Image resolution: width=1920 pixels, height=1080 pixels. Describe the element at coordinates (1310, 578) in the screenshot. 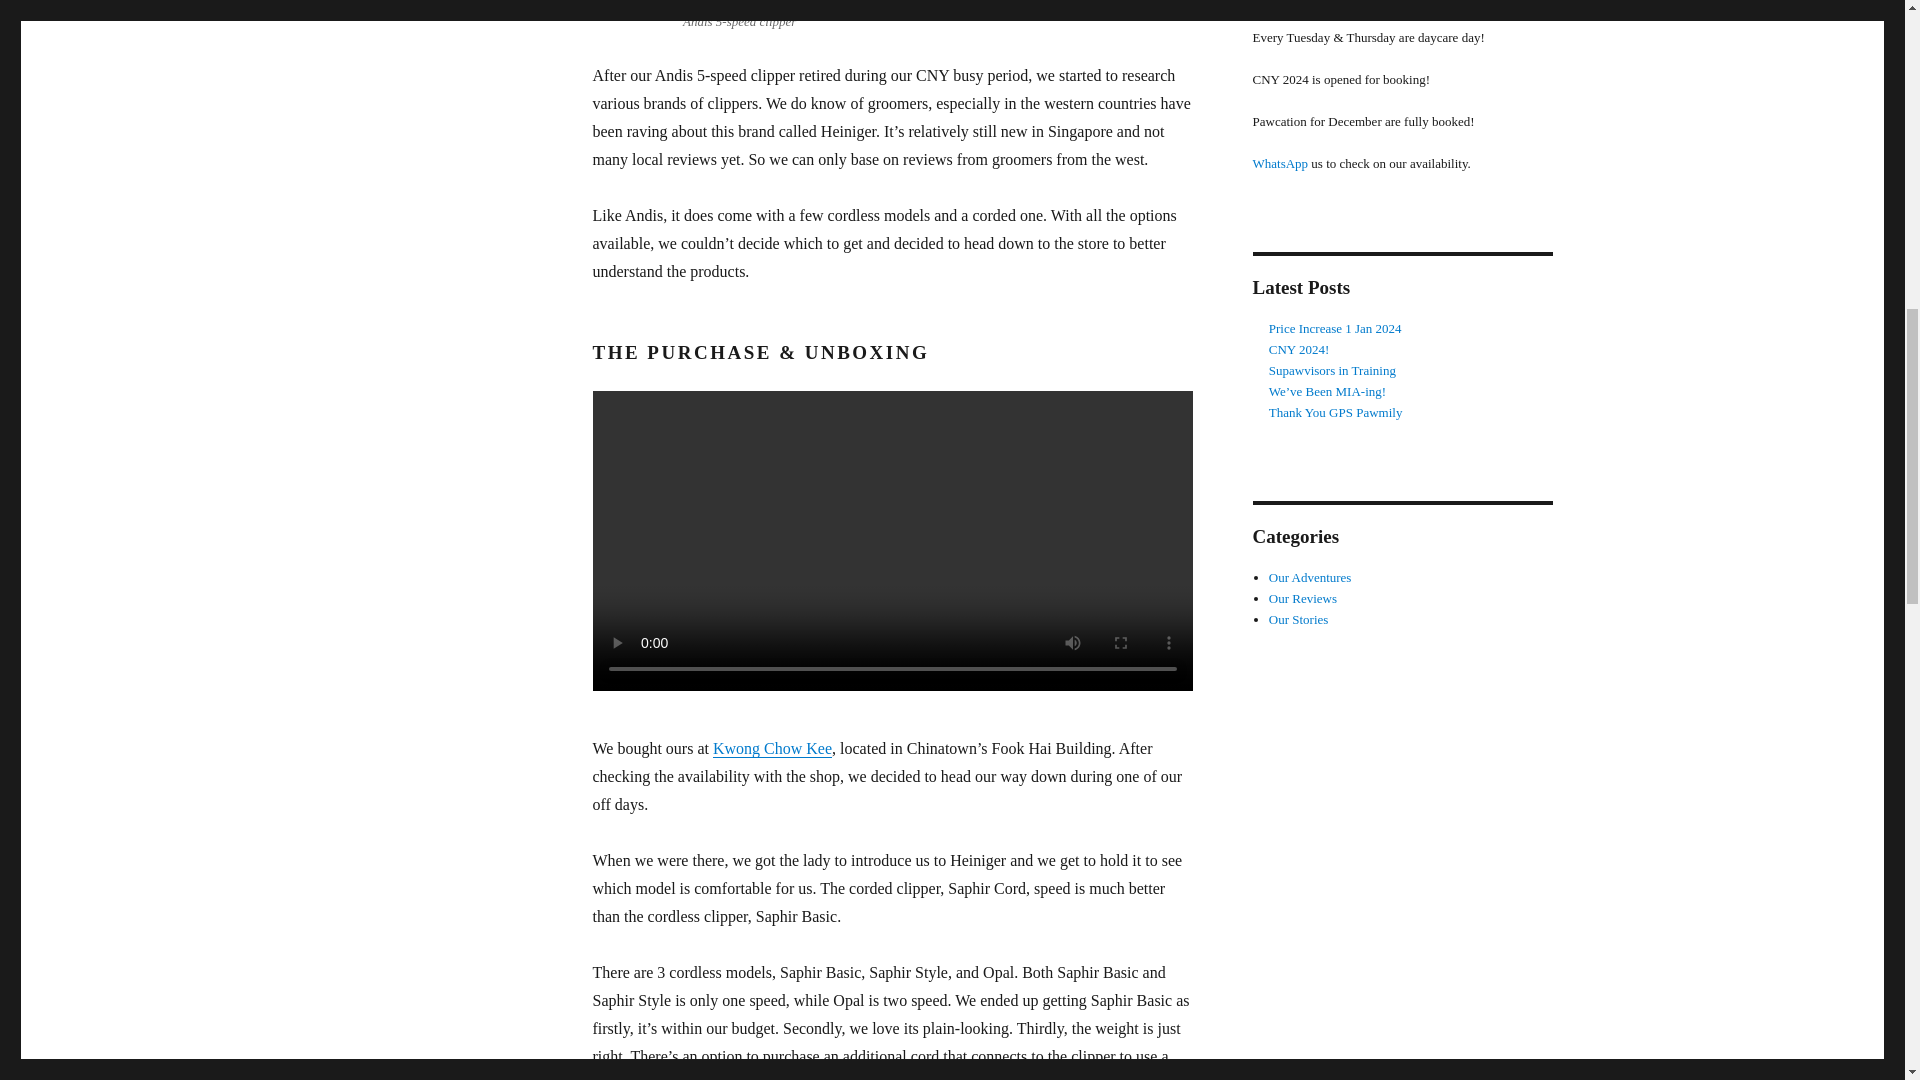

I see `Our Adventures` at that location.